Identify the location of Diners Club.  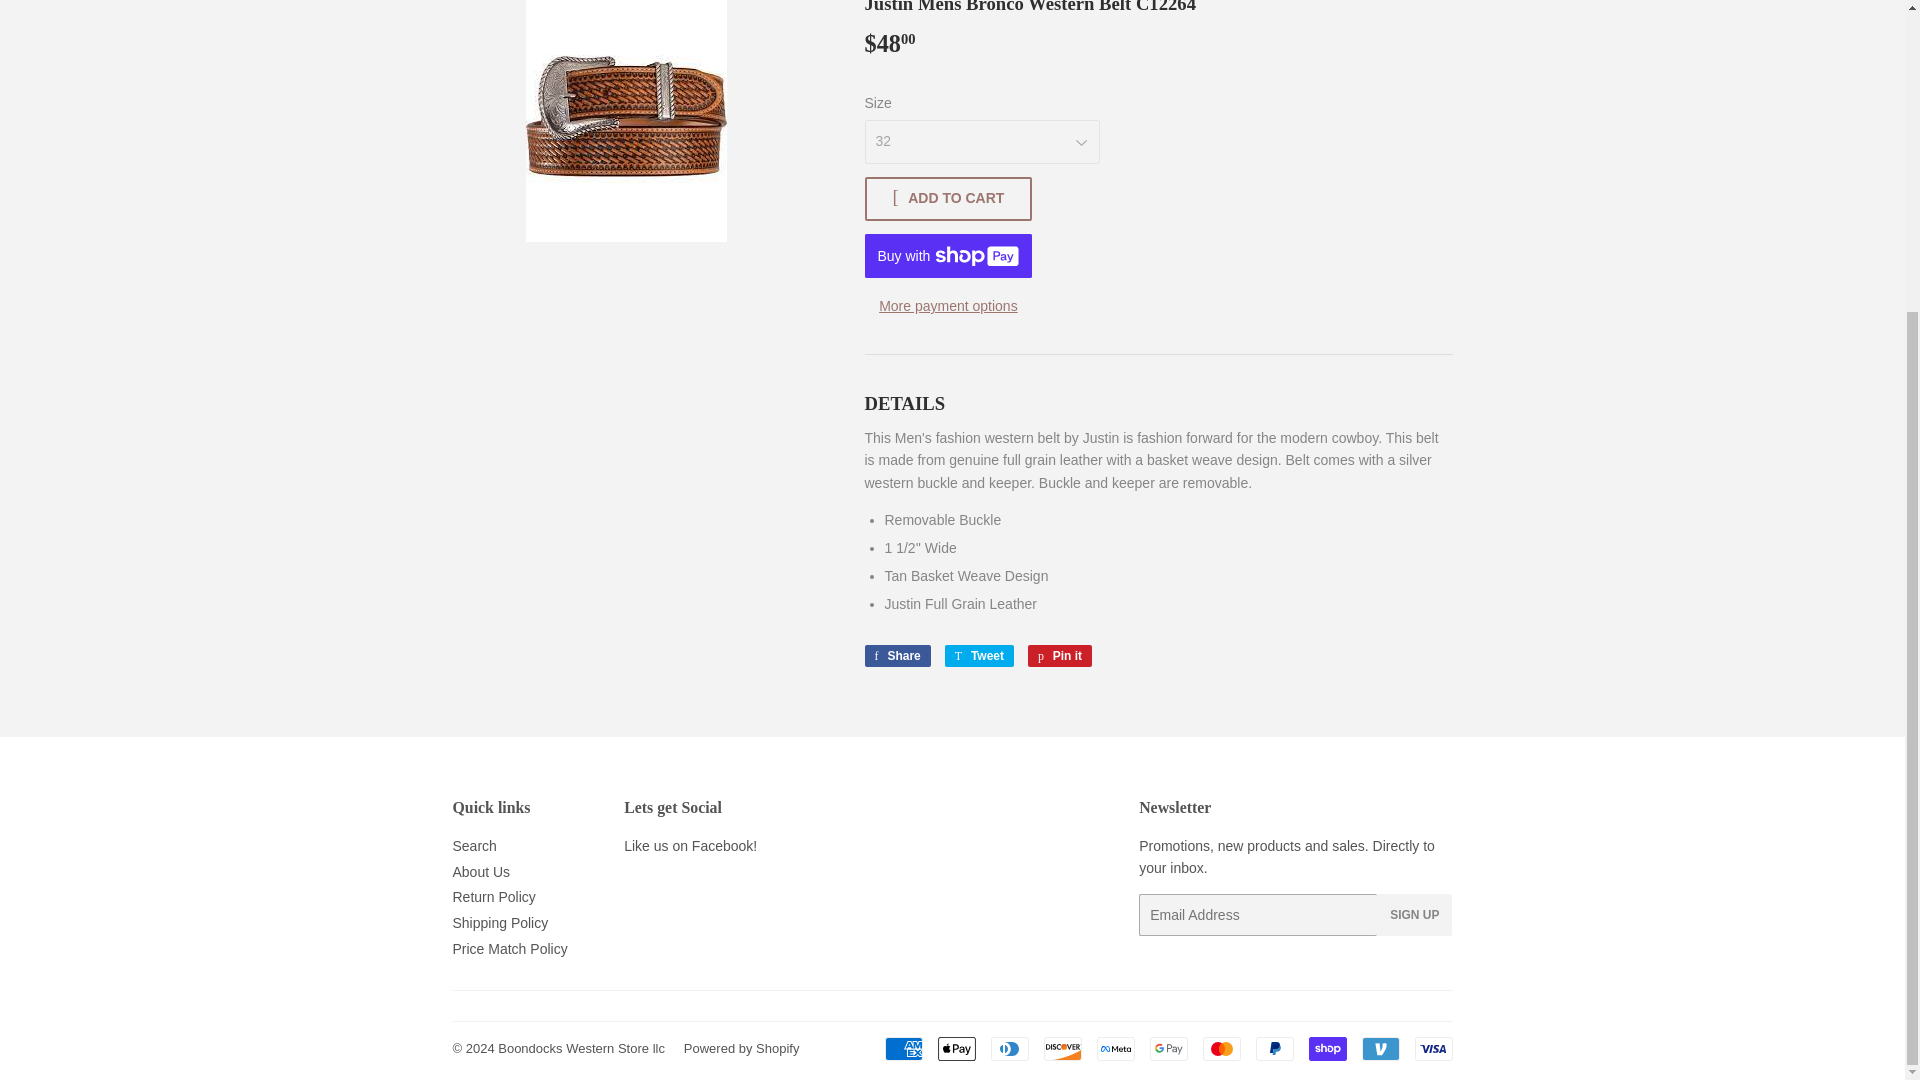
(1008, 1048).